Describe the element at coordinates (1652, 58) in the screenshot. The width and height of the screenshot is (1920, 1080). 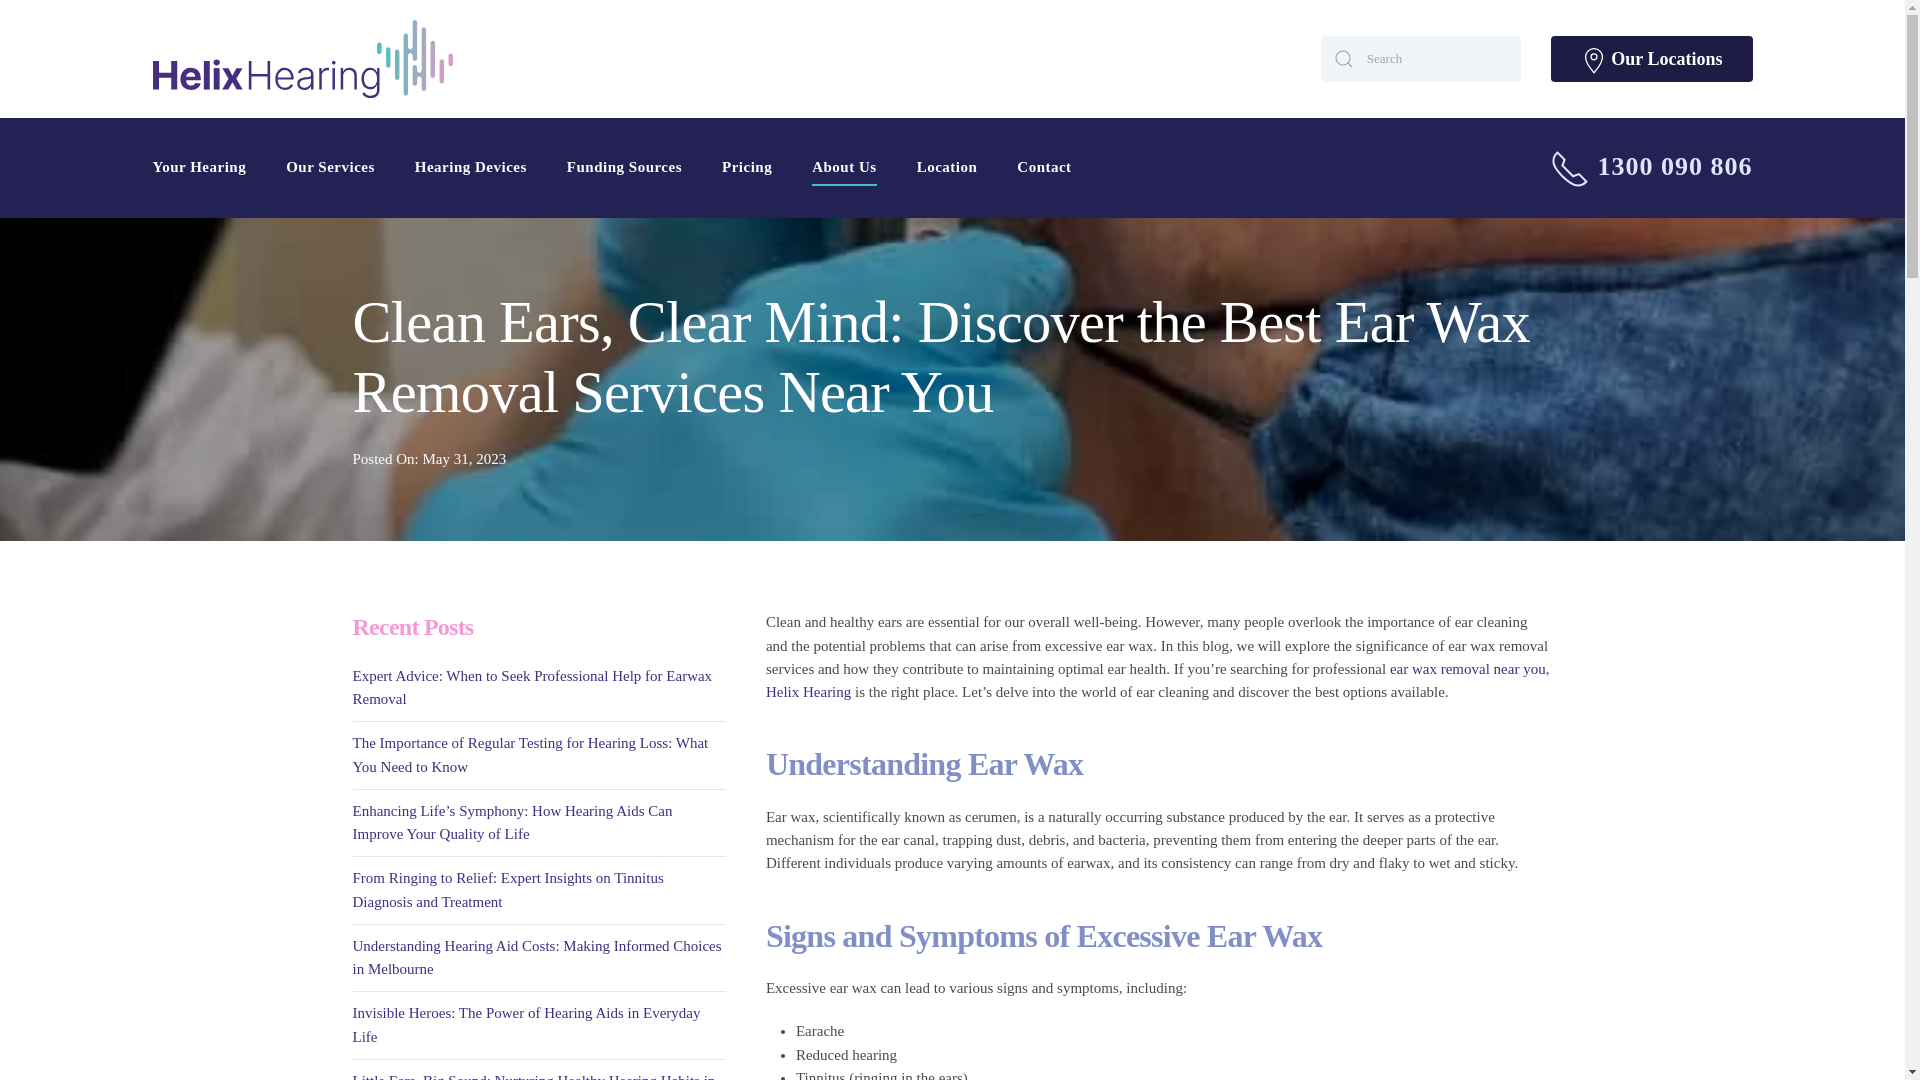
I see `Our Locations` at that location.